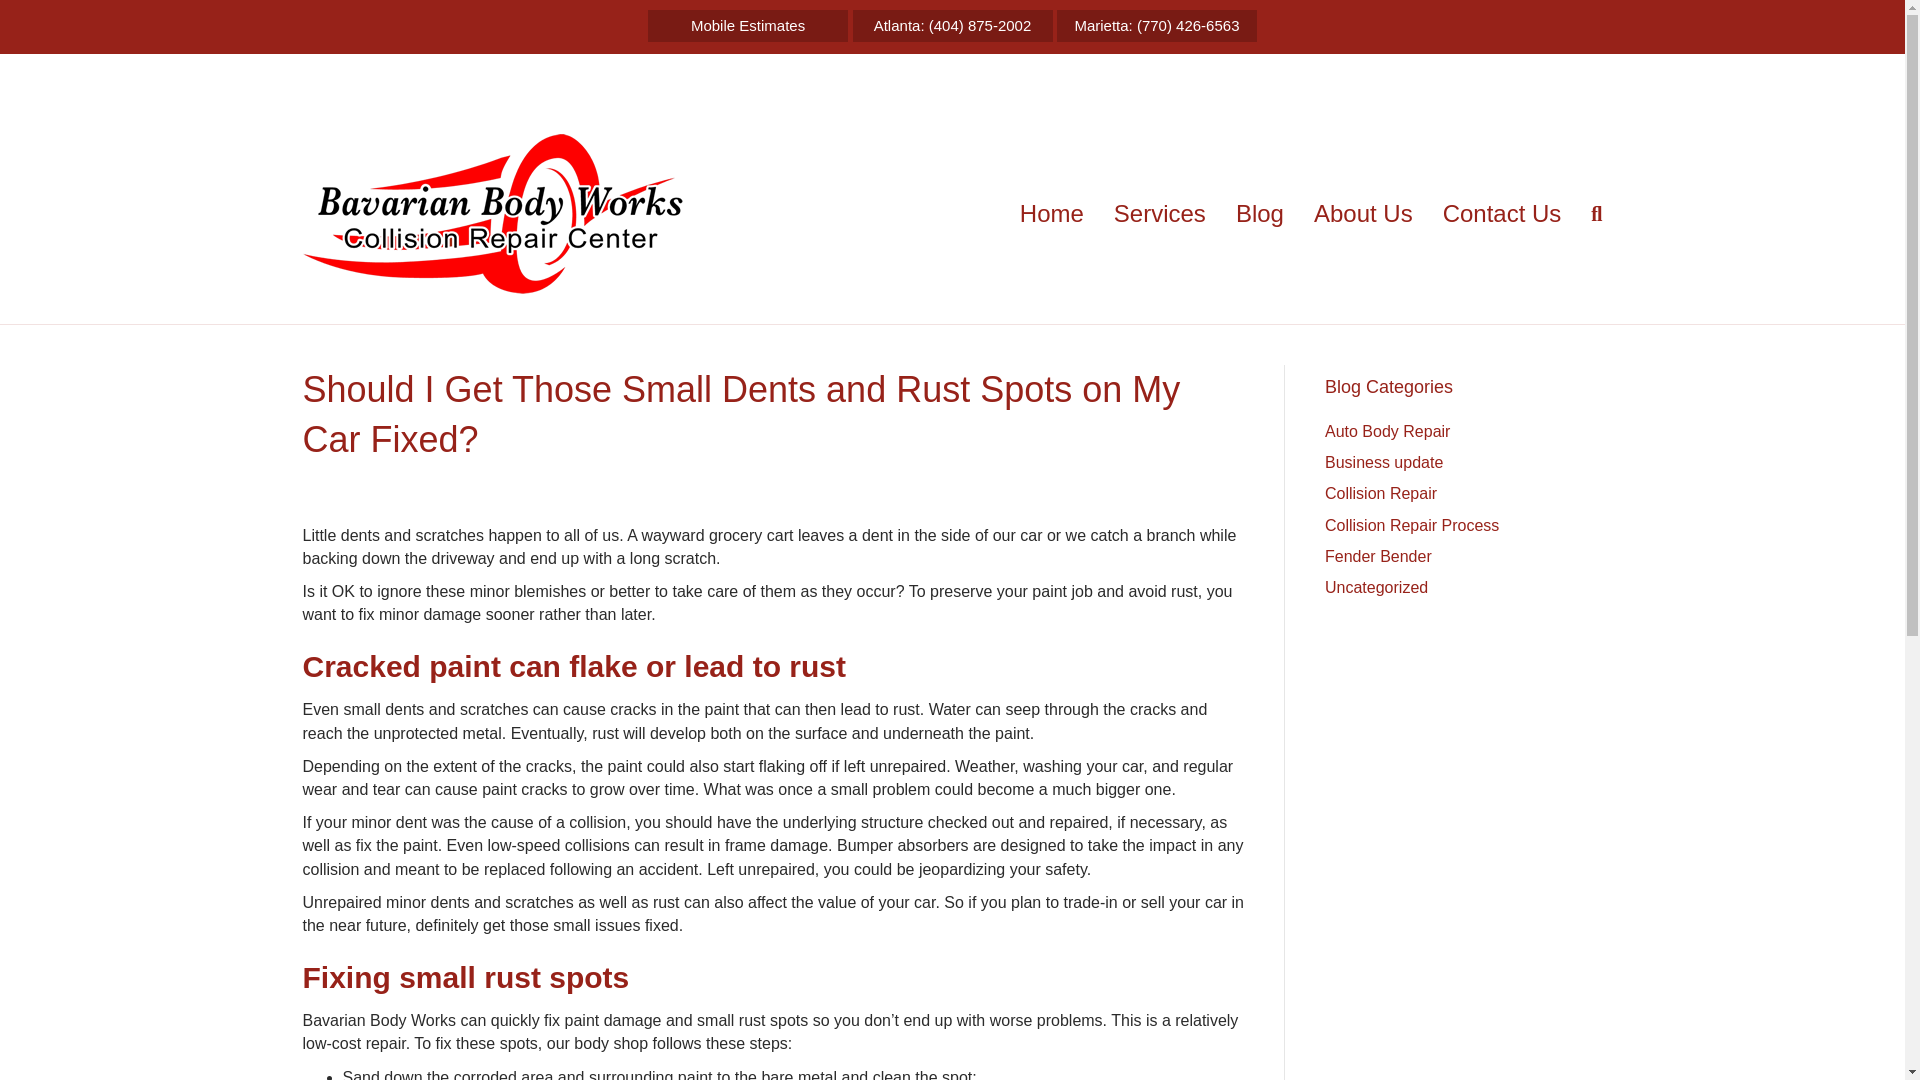  What do you see at coordinates (1160, 214) in the screenshot?
I see `Services` at bounding box center [1160, 214].